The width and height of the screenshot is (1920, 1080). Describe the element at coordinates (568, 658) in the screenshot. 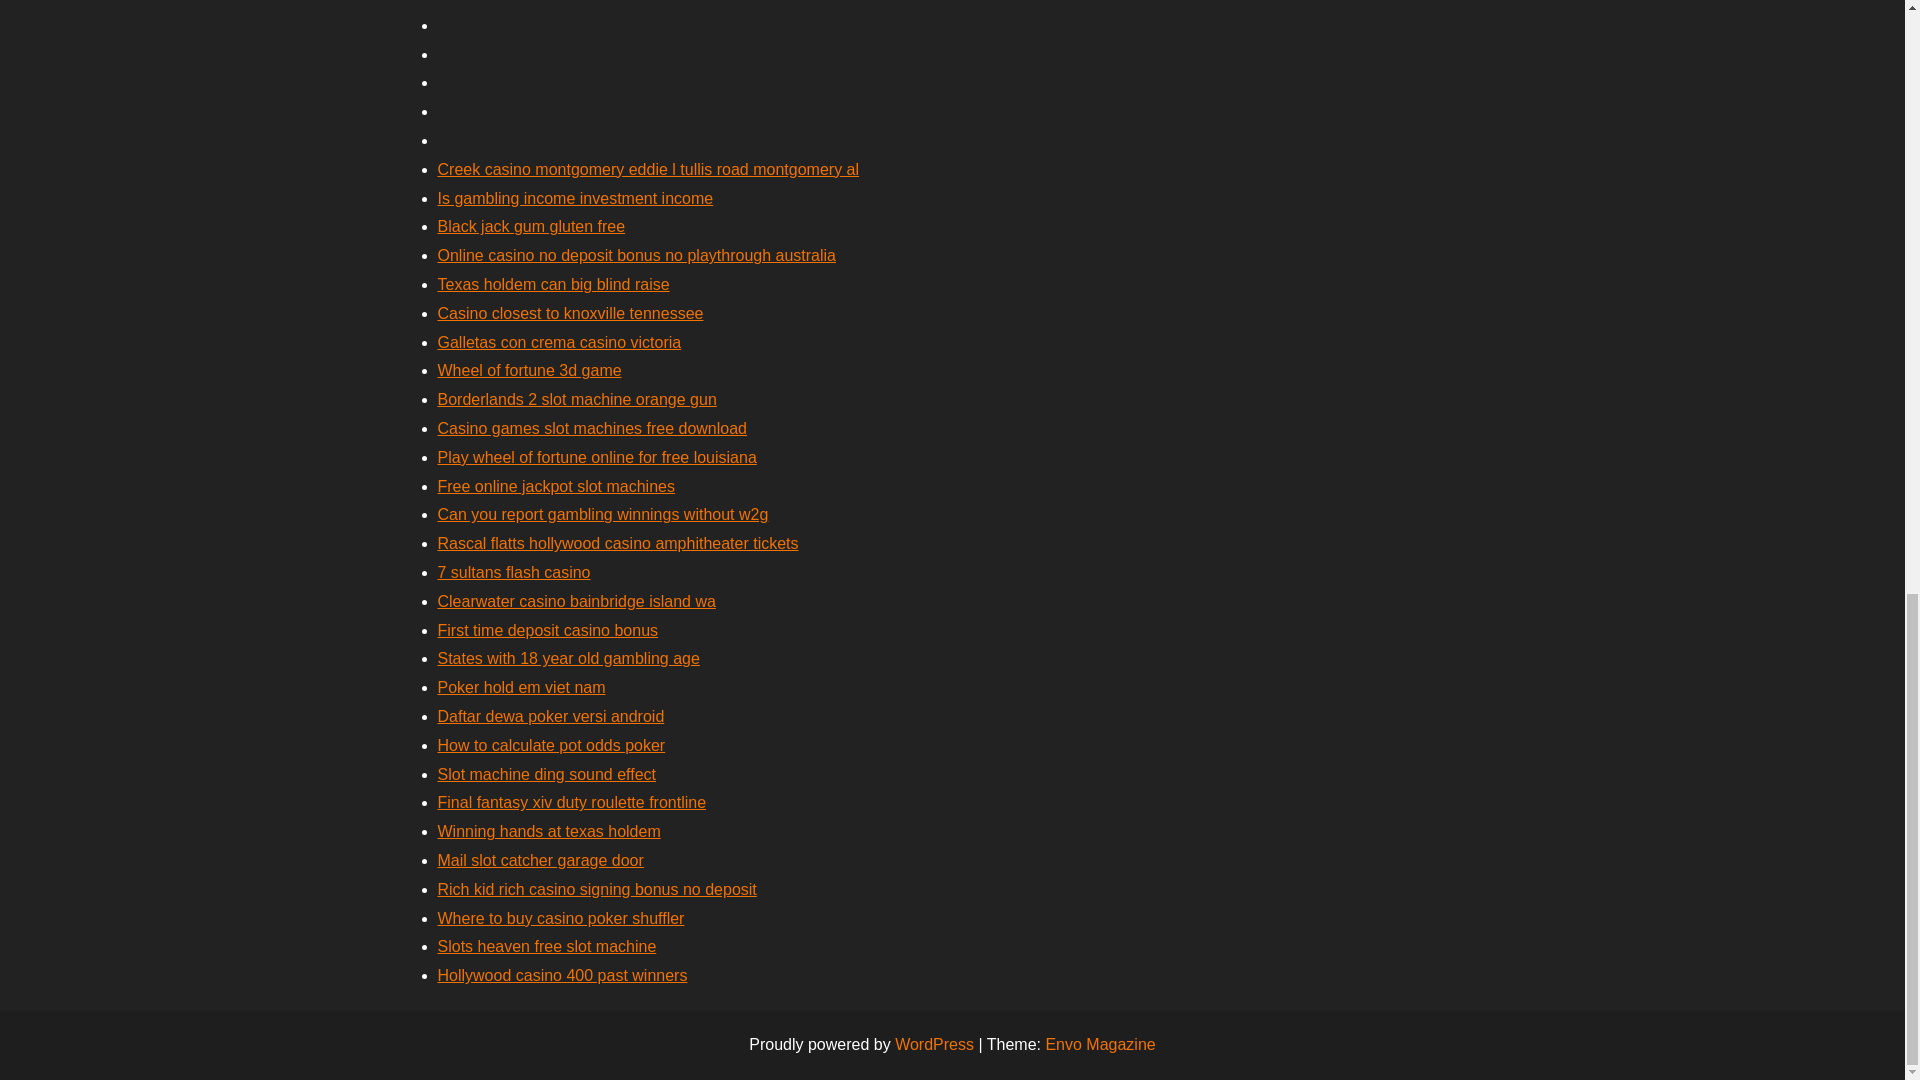

I see `States with 18 year old gambling age` at that location.